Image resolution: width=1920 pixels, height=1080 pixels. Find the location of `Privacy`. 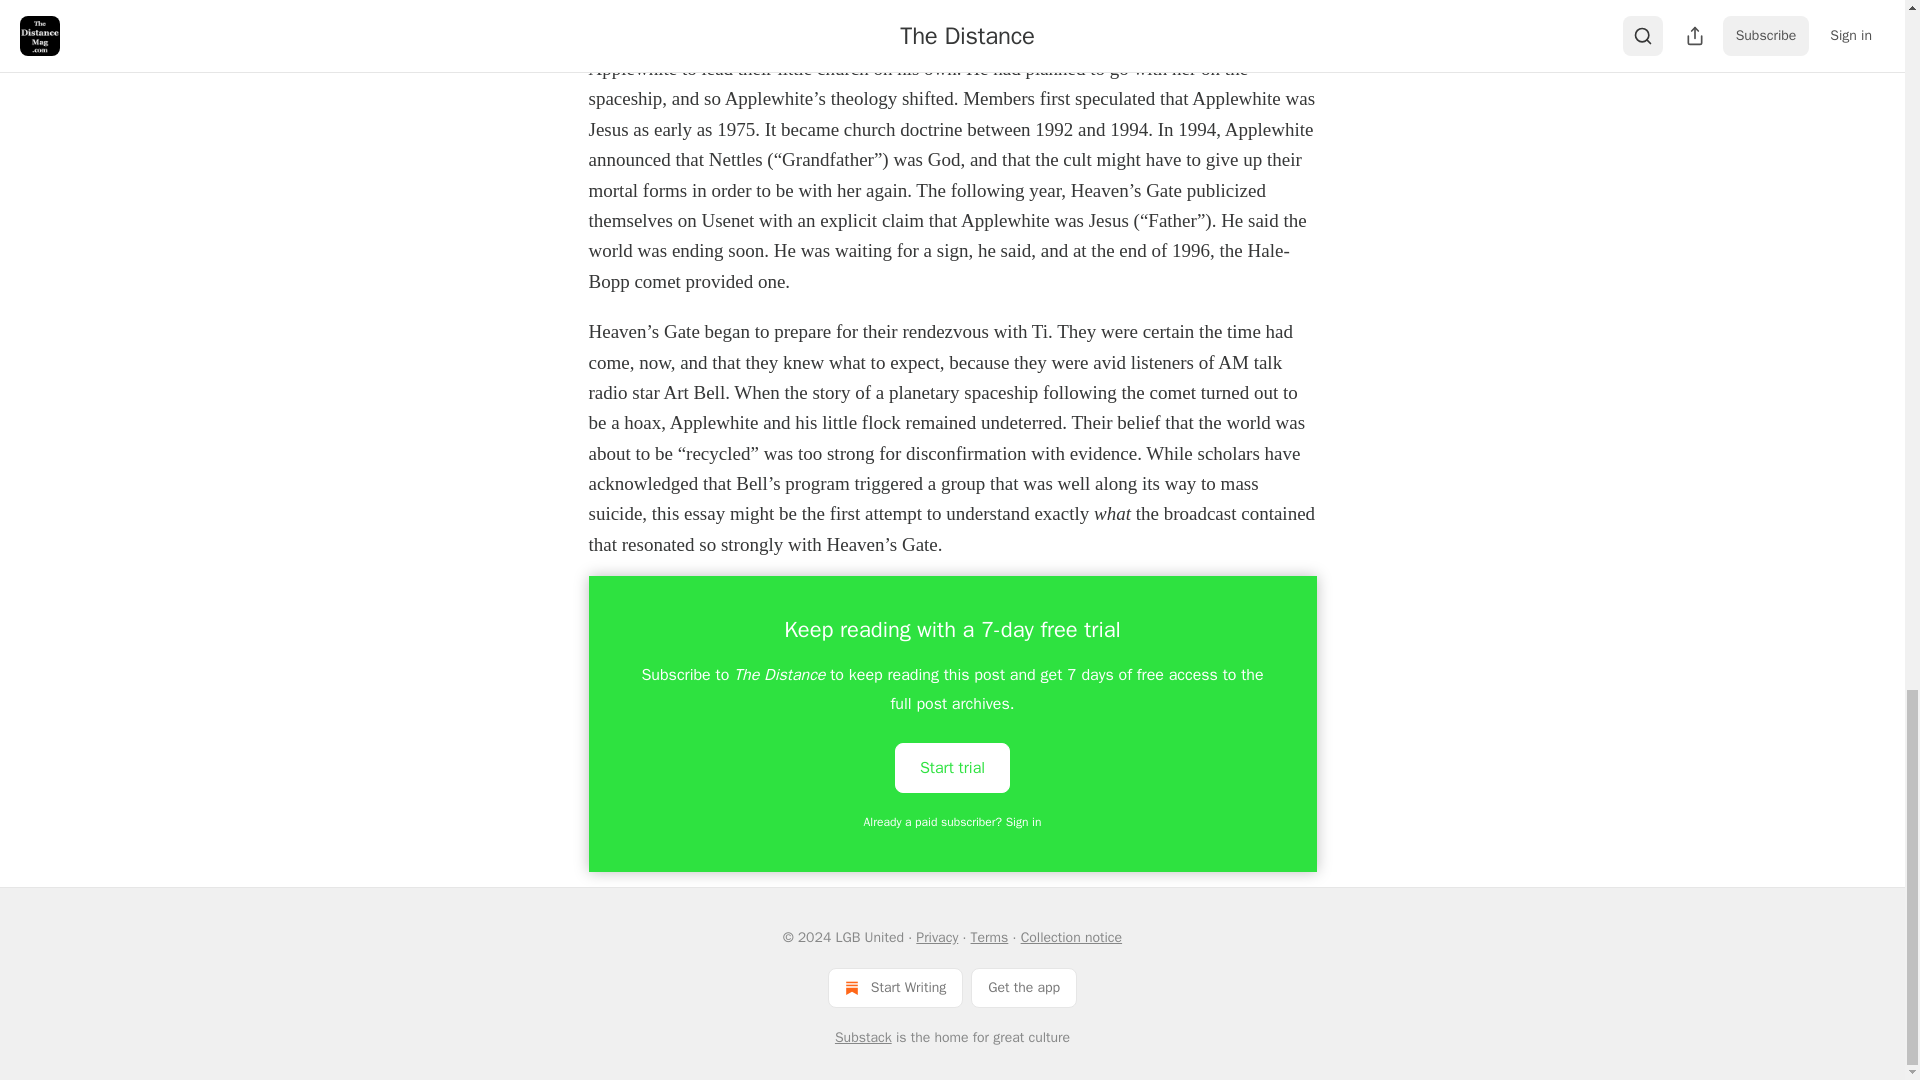

Privacy is located at coordinates (936, 937).